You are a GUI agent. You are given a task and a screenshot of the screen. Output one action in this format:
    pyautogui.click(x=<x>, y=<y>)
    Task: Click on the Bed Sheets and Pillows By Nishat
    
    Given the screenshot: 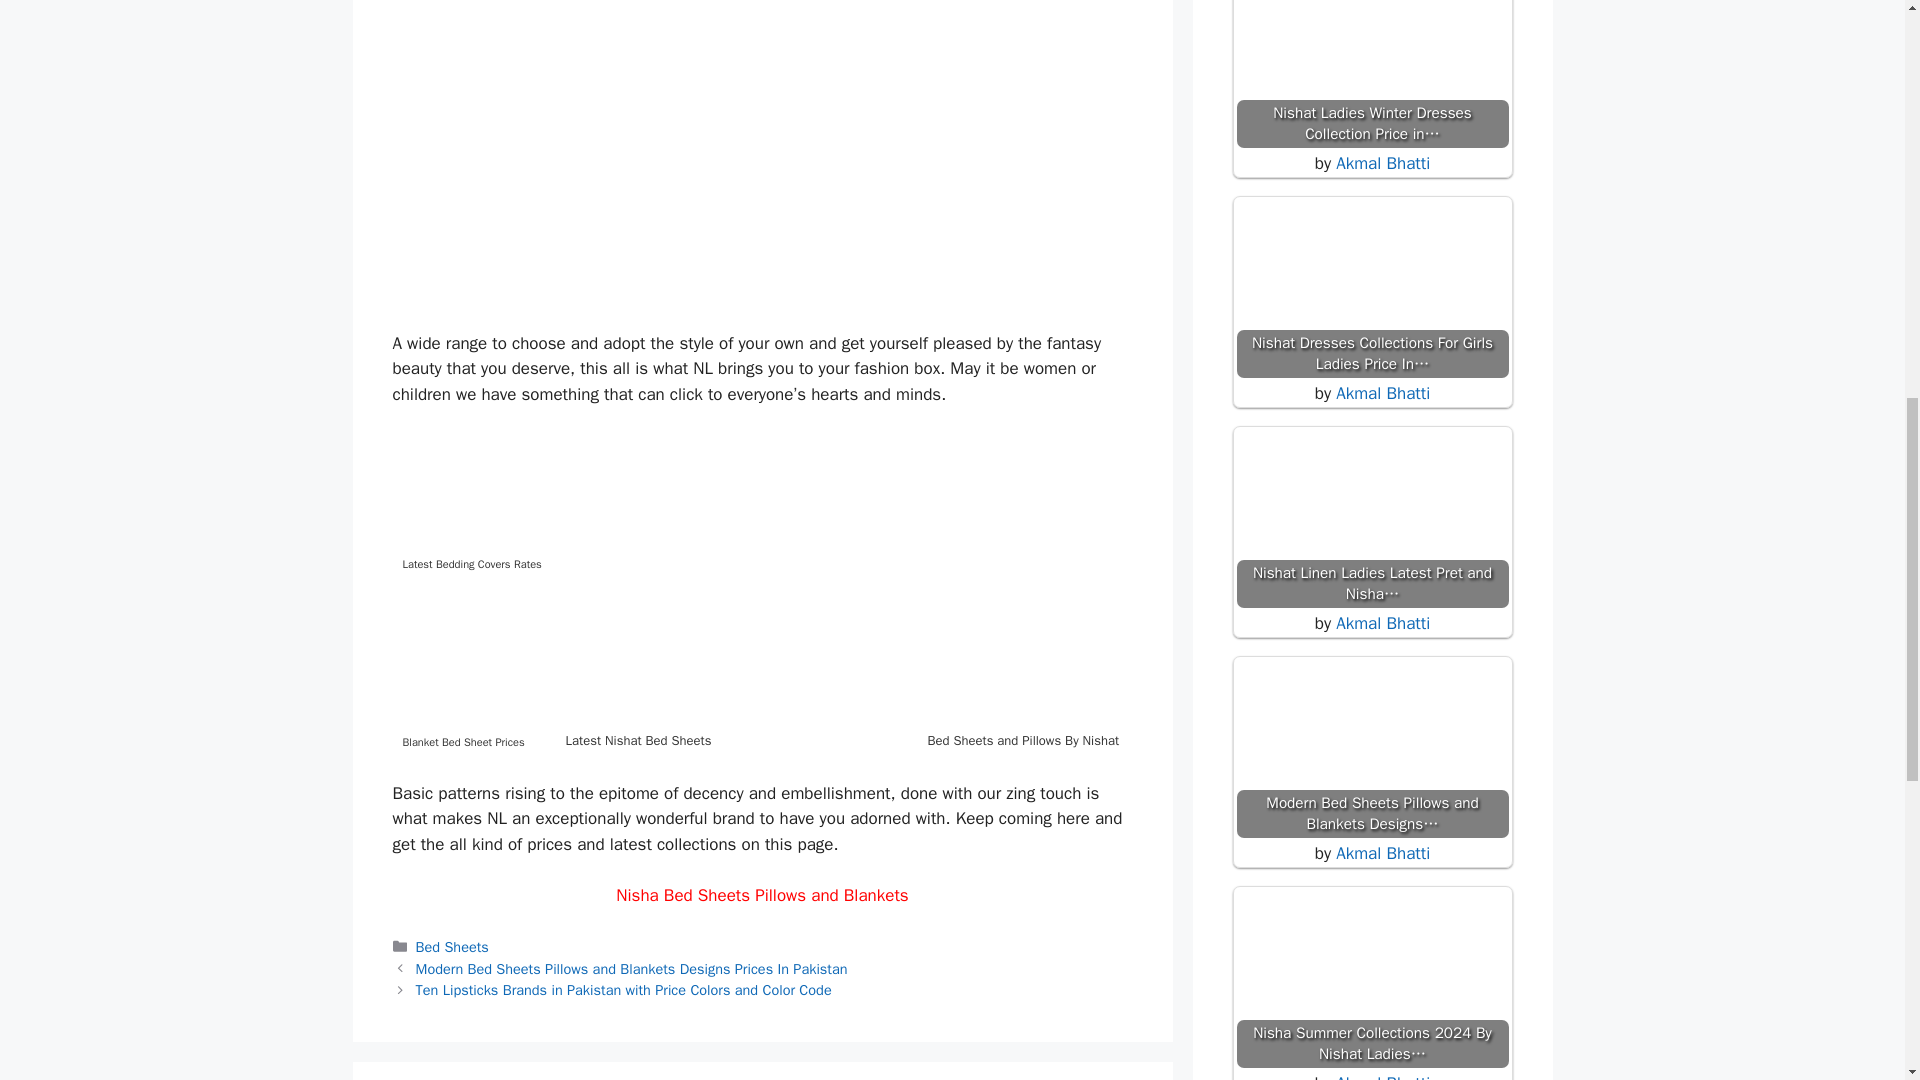 What is the action you would take?
    pyautogui.click(x=1104, y=597)
    